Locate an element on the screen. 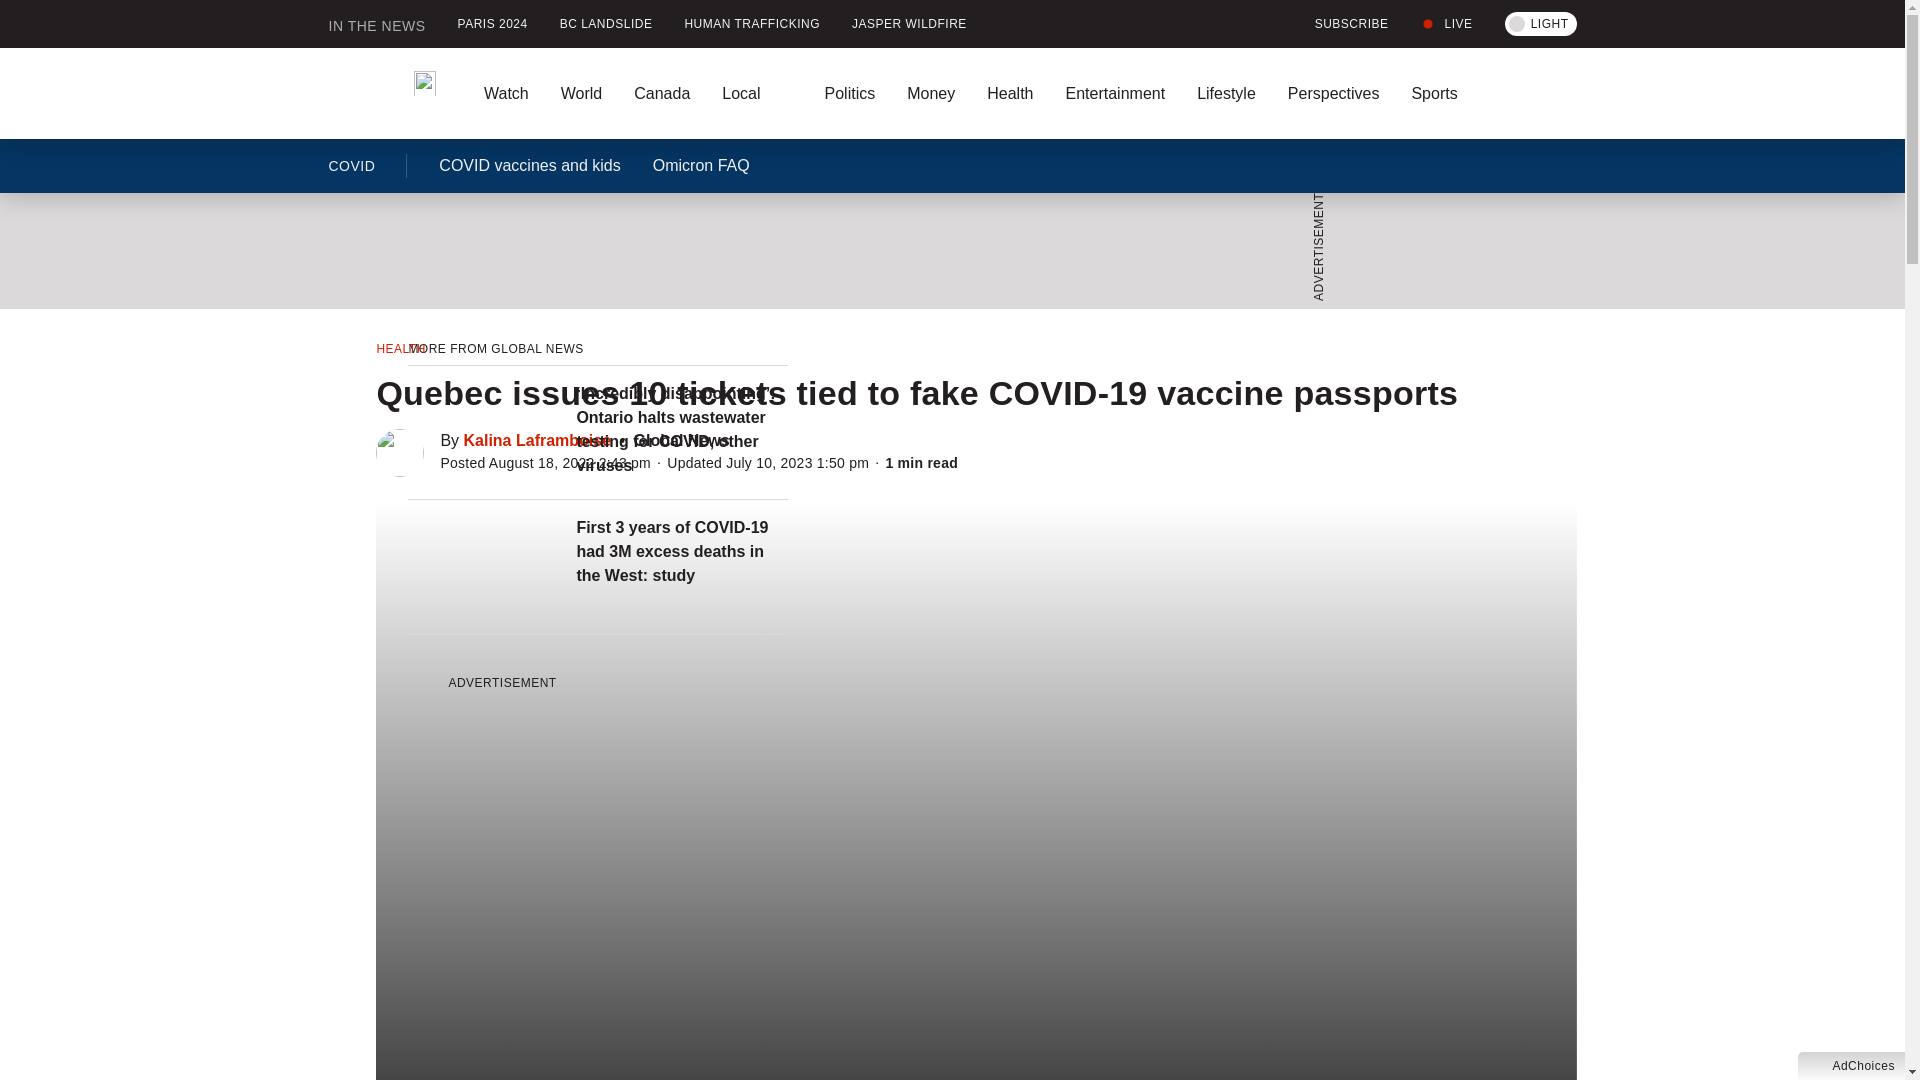 Image resolution: width=1920 pixels, height=1080 pixels. Entertainment is located at coordinates (1114, 93).